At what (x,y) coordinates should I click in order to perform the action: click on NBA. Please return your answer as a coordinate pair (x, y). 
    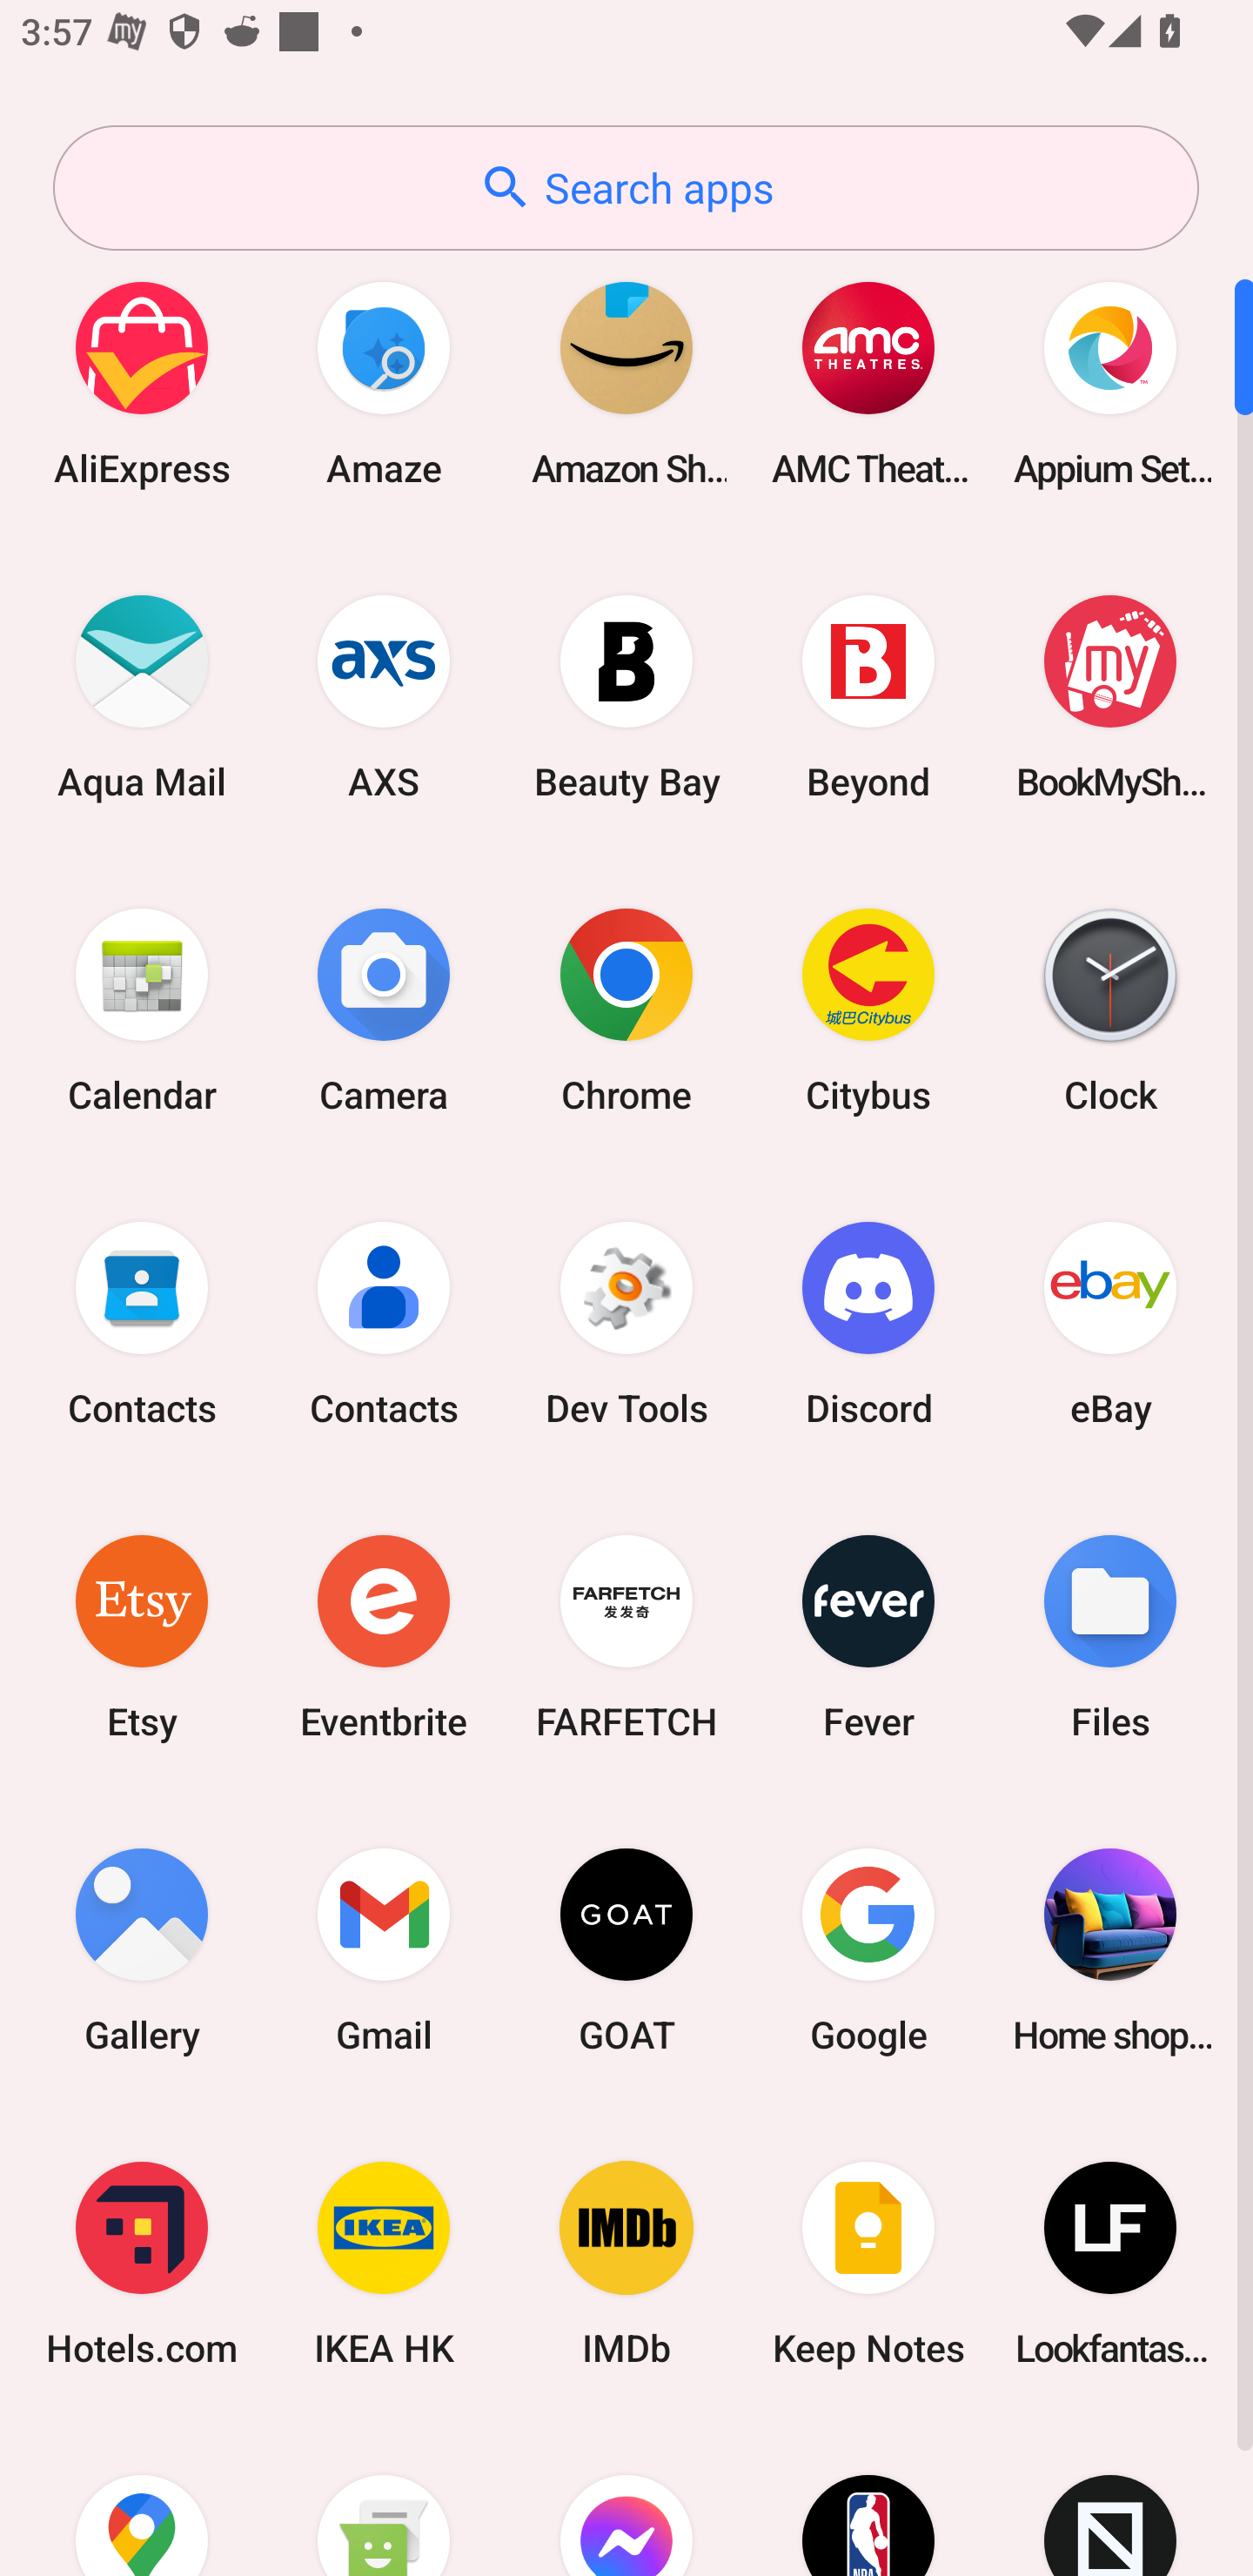
    Looking at the image, I should click on (868, 2499).